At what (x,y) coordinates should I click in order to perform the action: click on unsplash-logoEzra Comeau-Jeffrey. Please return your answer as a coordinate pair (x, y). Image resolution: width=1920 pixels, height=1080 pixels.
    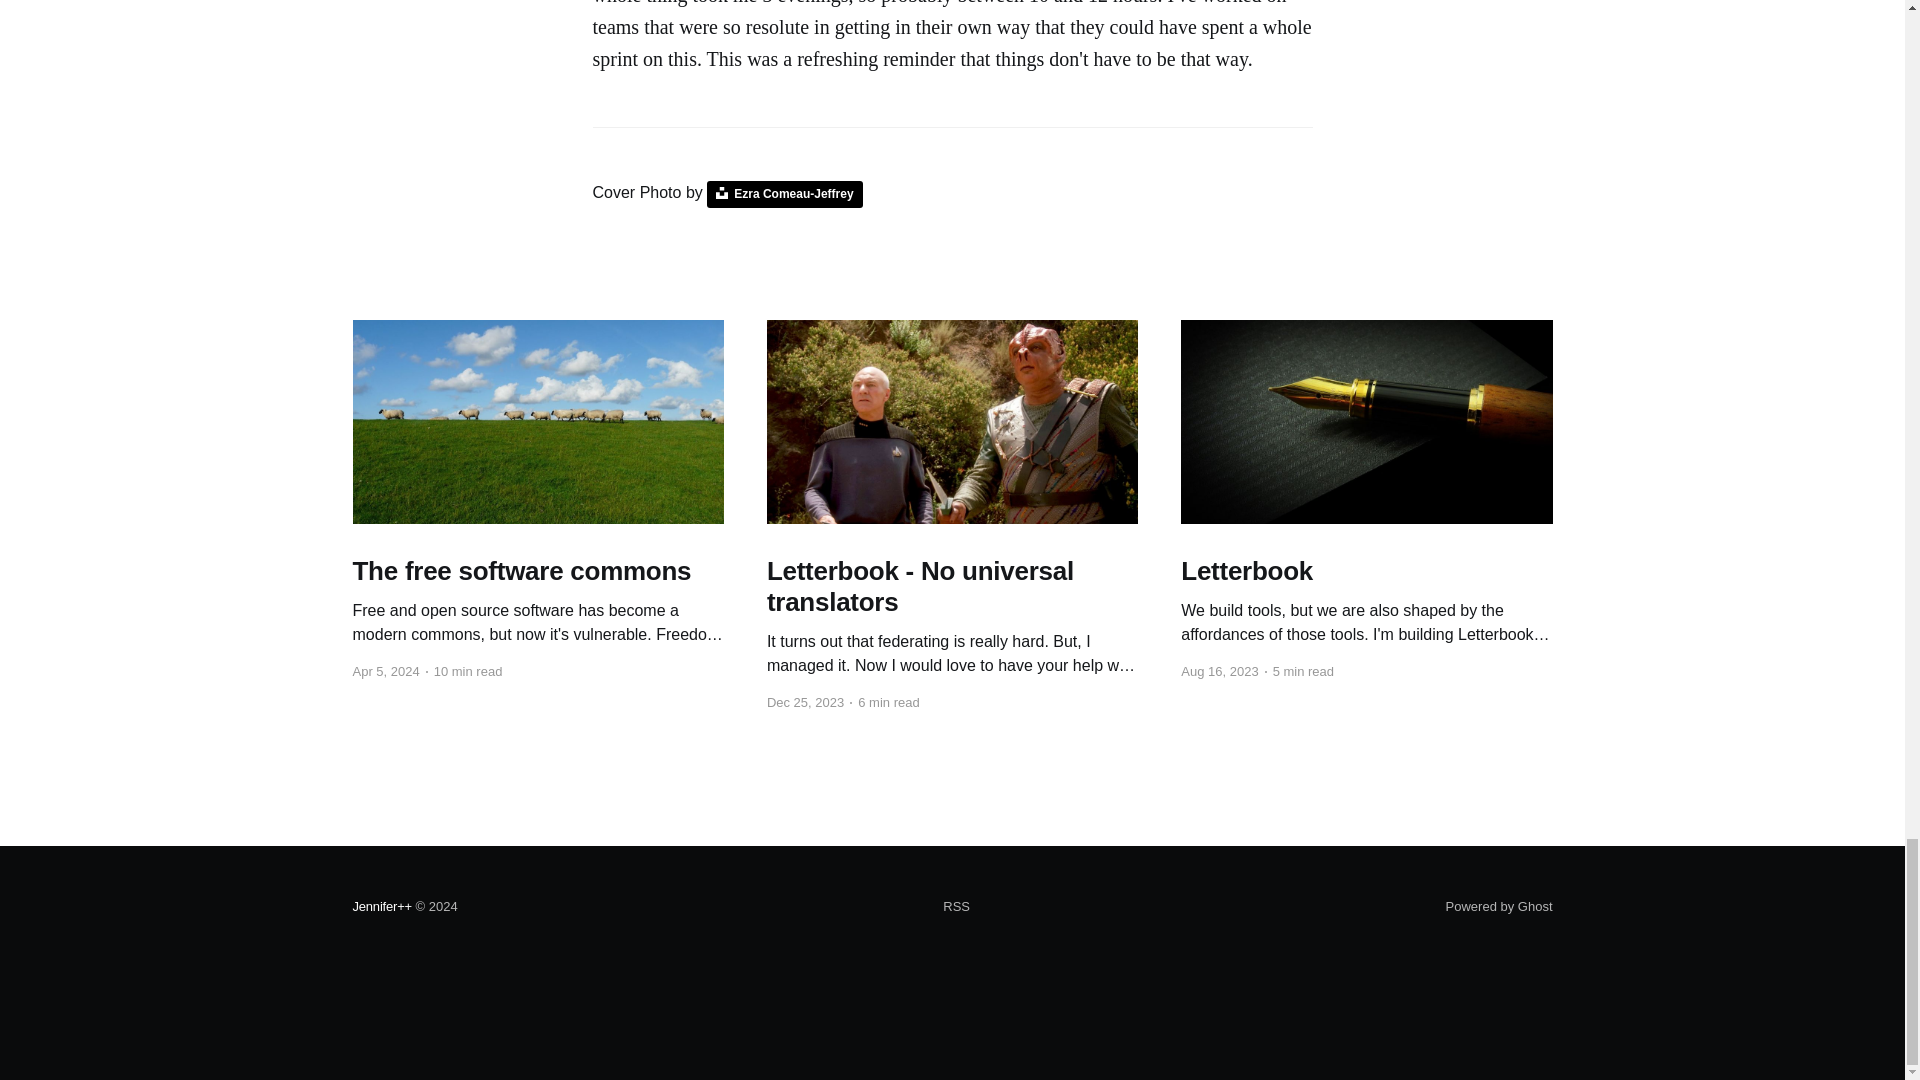
    Looking at the image, I should click on (784, 194).